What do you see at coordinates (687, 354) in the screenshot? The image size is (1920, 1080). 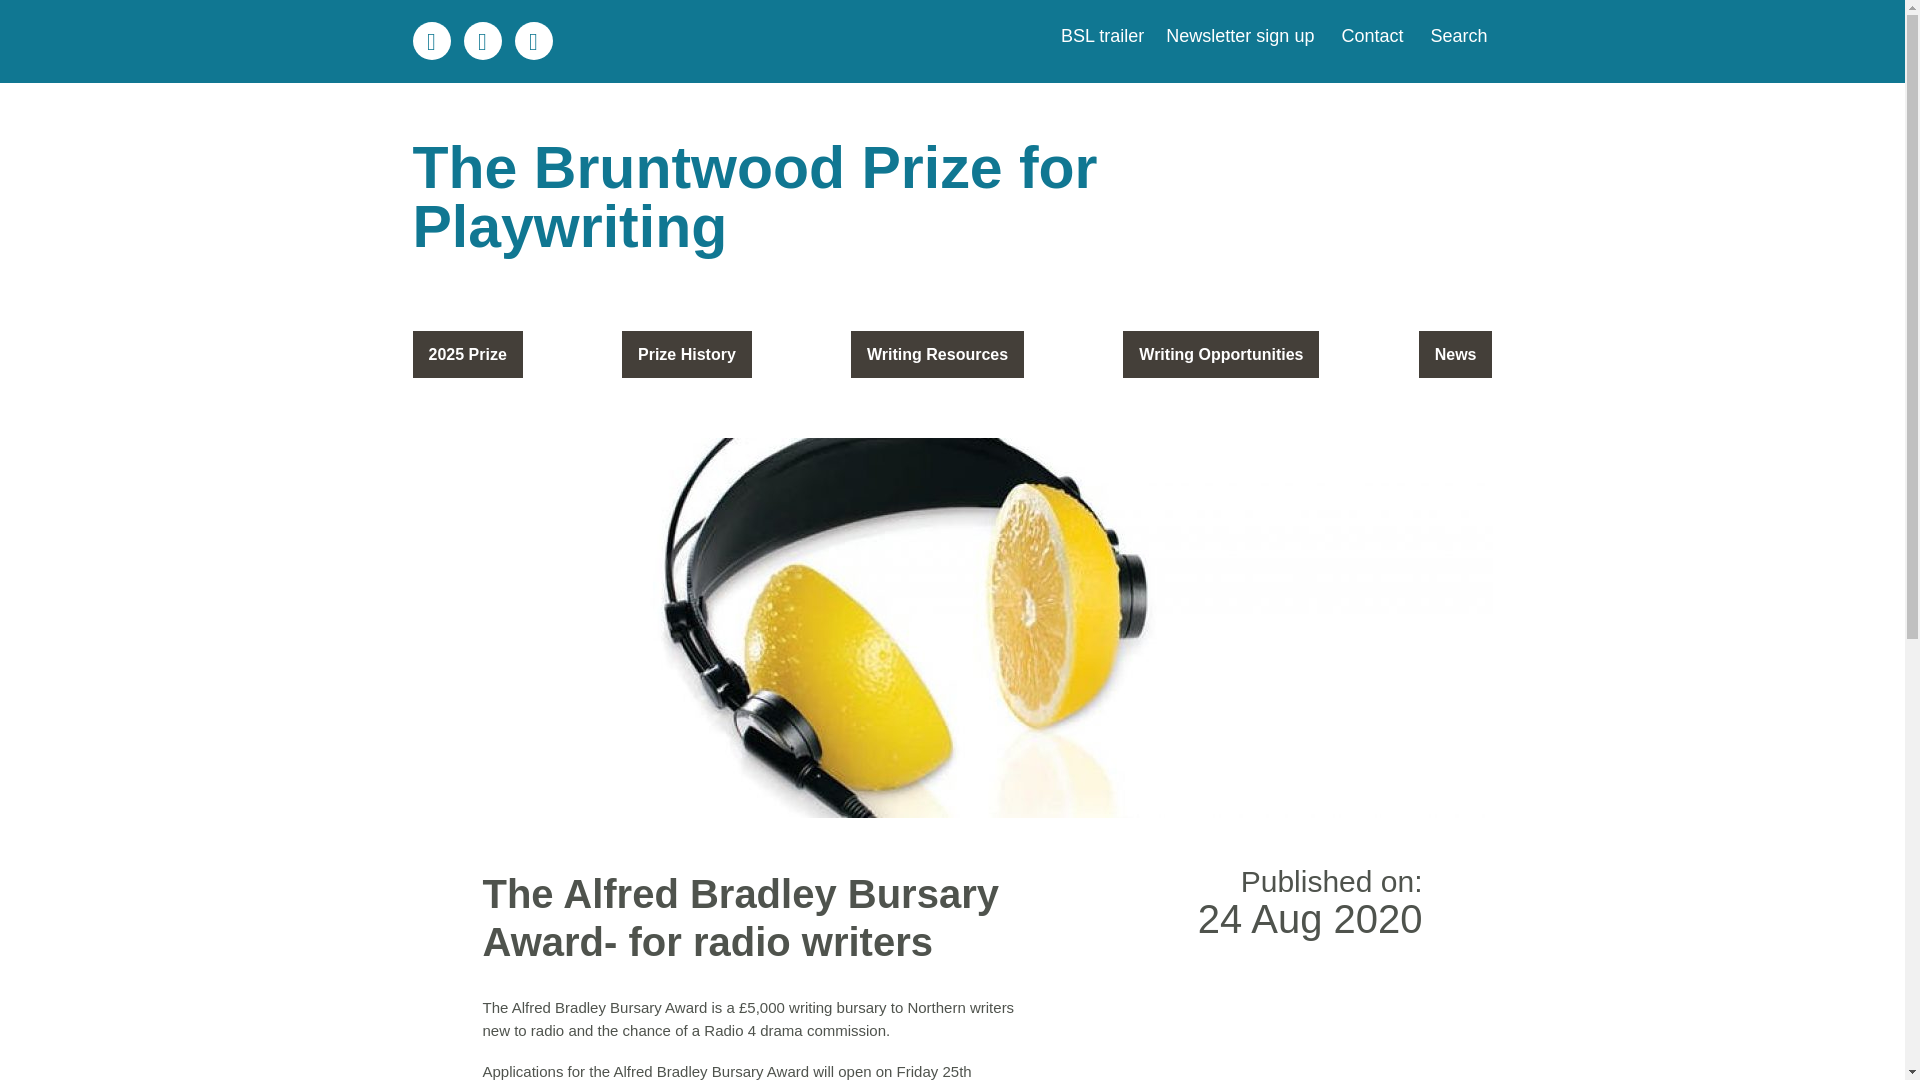 I see `Prize History` at bounding box center [687, 354].